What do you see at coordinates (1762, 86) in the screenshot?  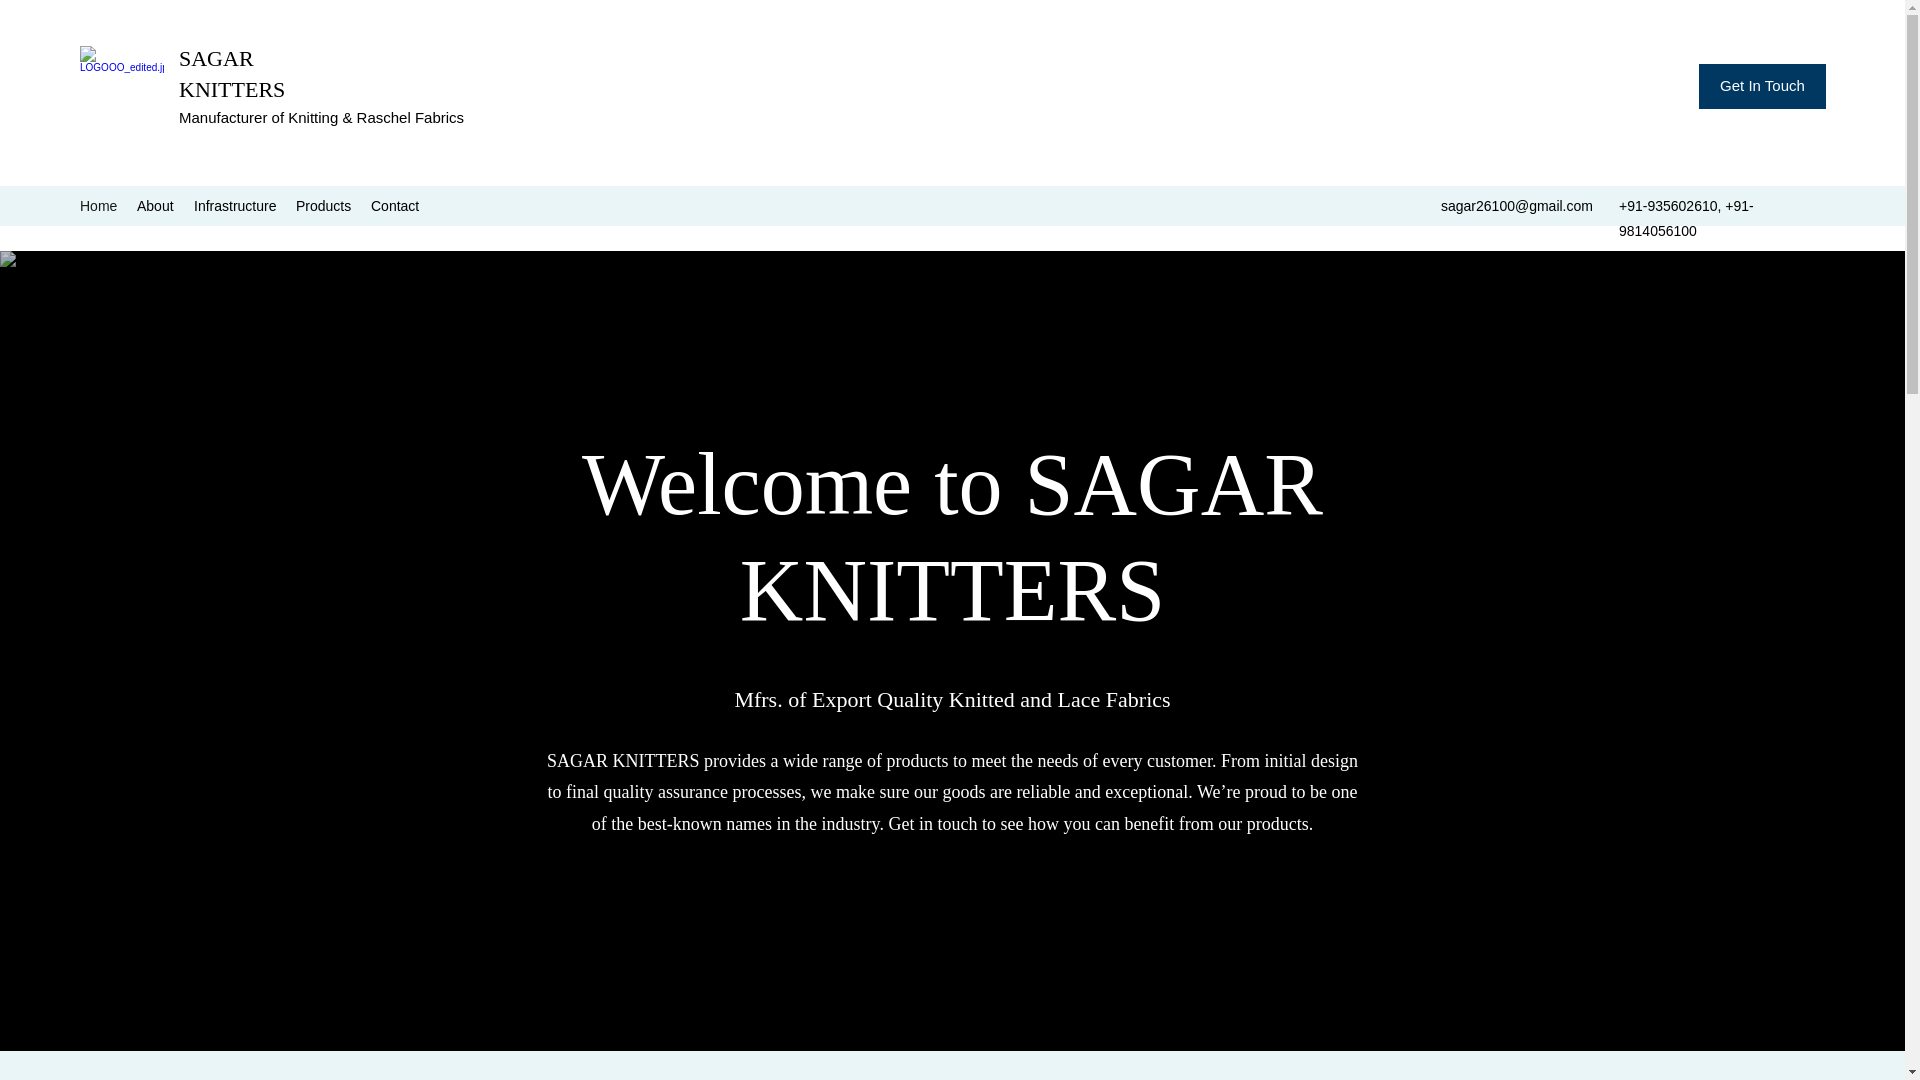 I see `Get In Touch` at bounding box center [1762, 86].